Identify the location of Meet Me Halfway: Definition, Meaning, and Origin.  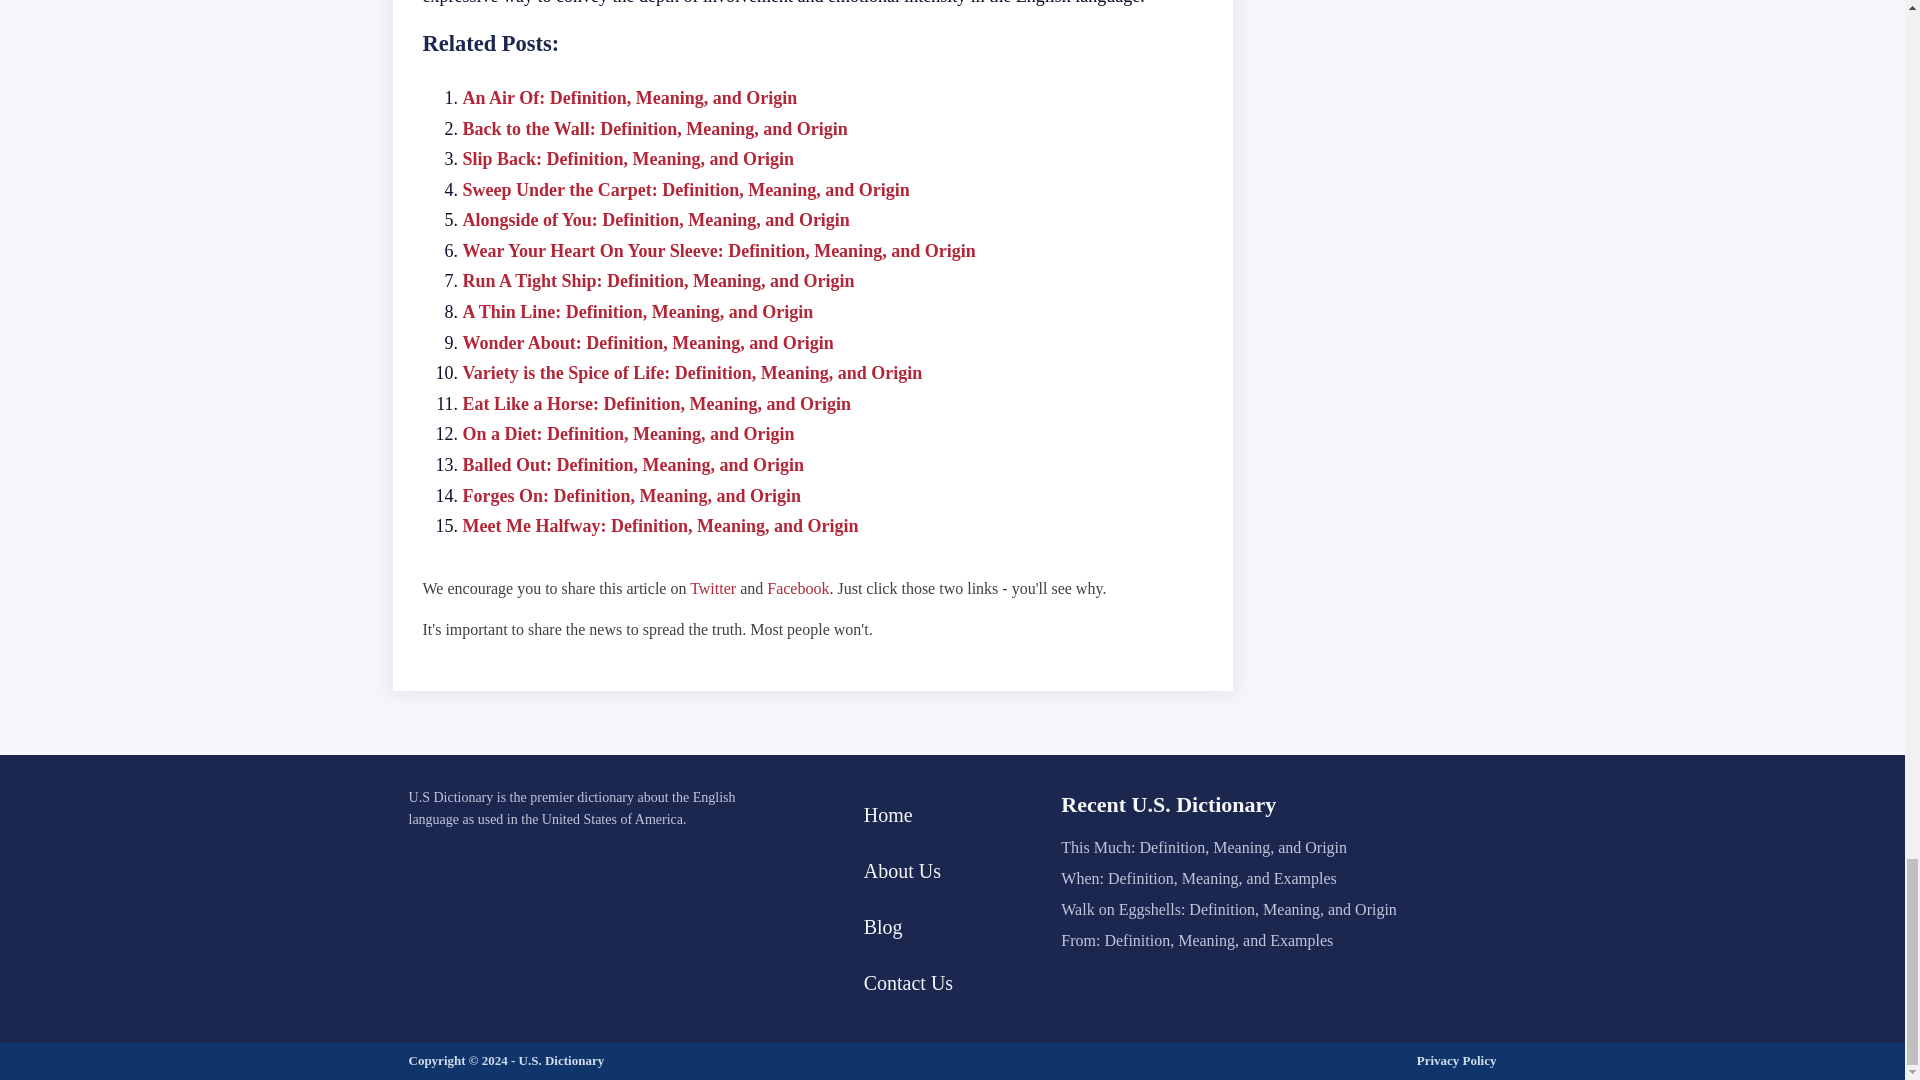
(660, 526).